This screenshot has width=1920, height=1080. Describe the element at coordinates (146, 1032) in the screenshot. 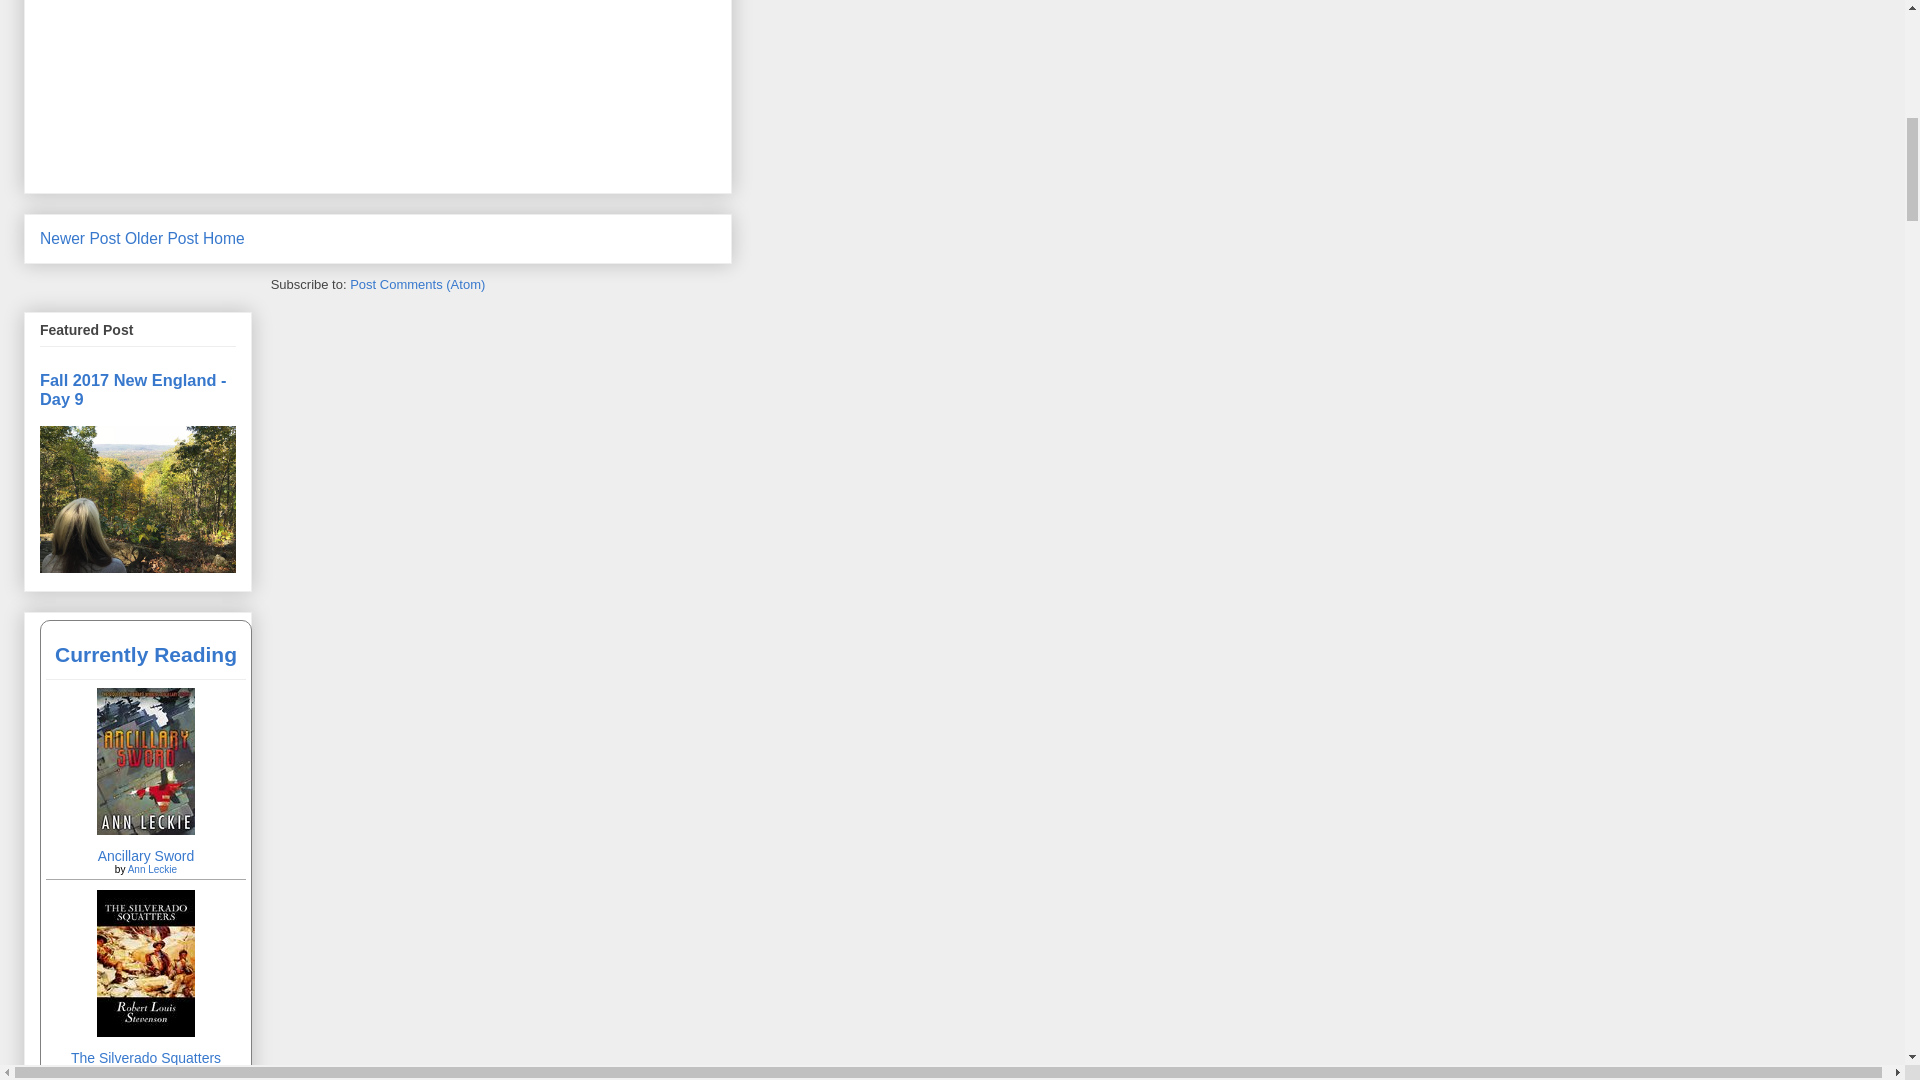

I see `The Silverado Squatters` at that location.